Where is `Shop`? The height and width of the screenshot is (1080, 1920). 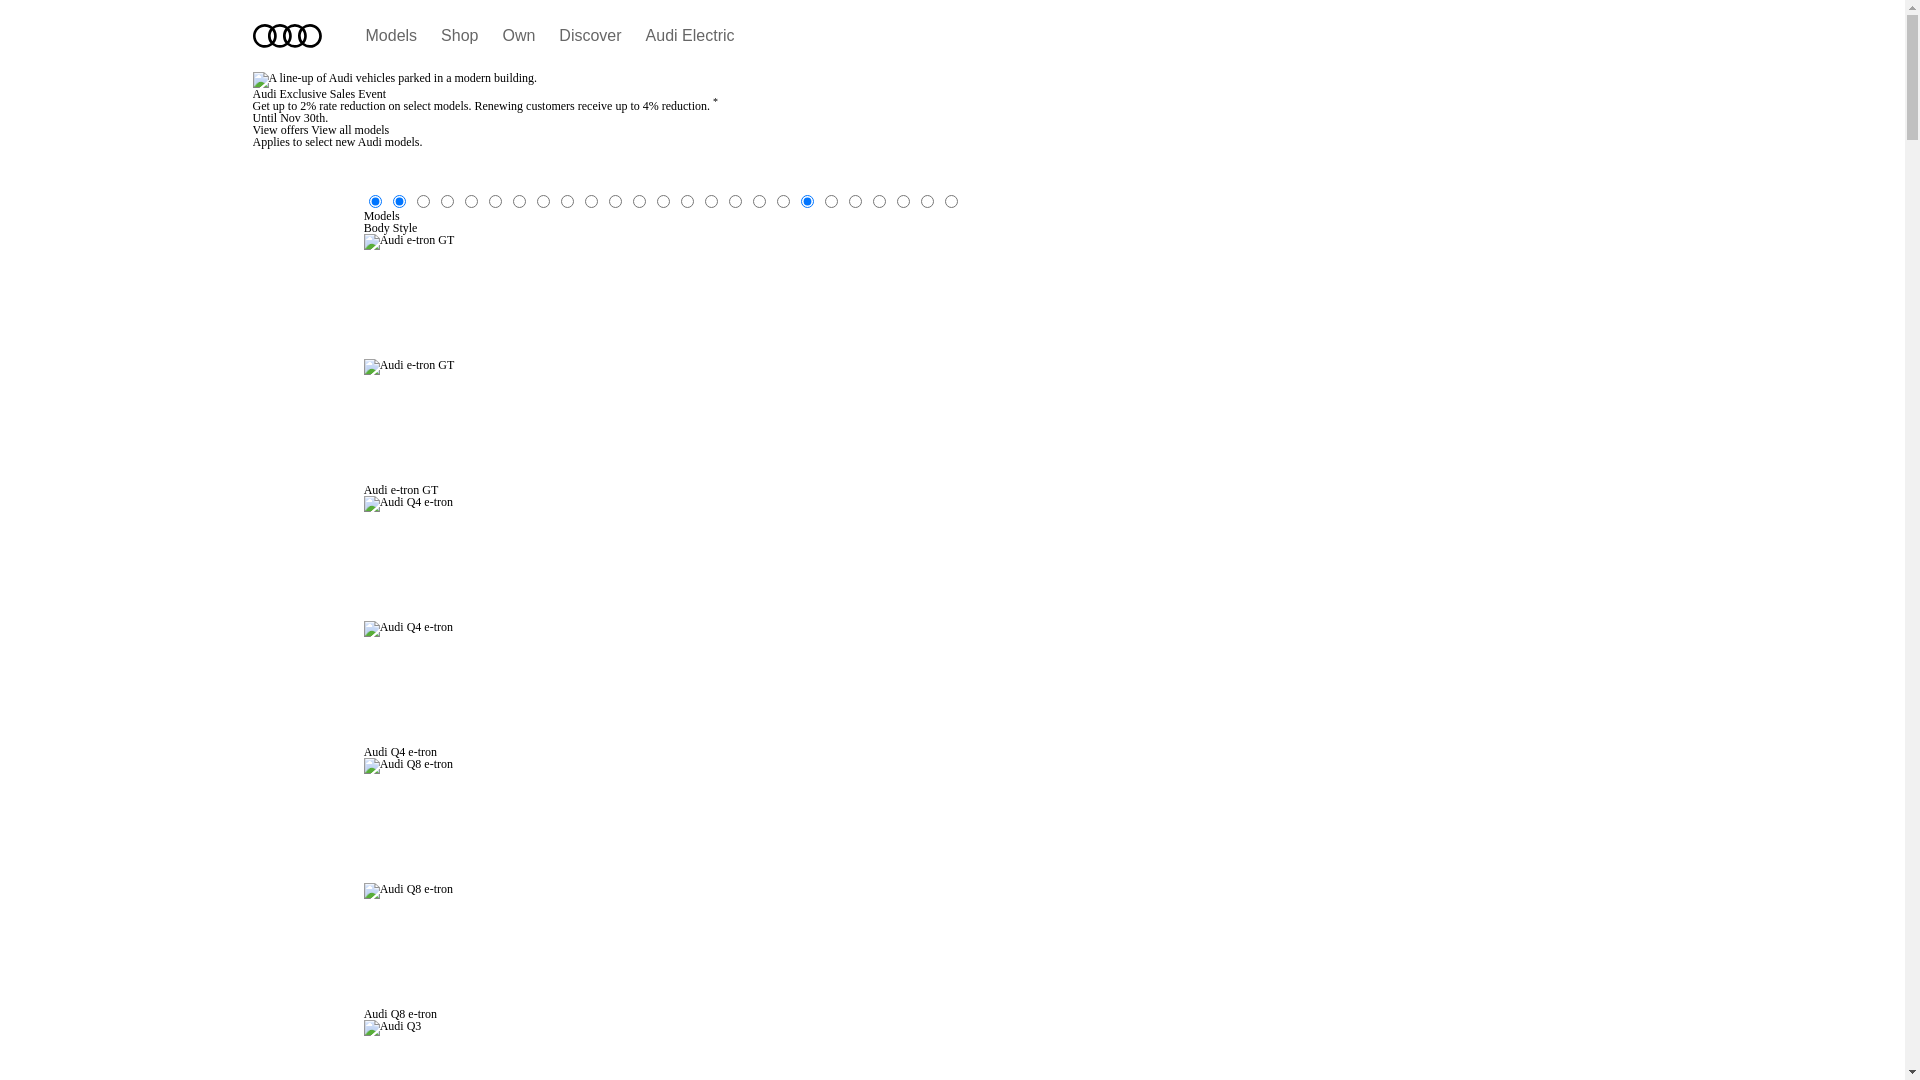
Shop is located at coordinates (460, 36).